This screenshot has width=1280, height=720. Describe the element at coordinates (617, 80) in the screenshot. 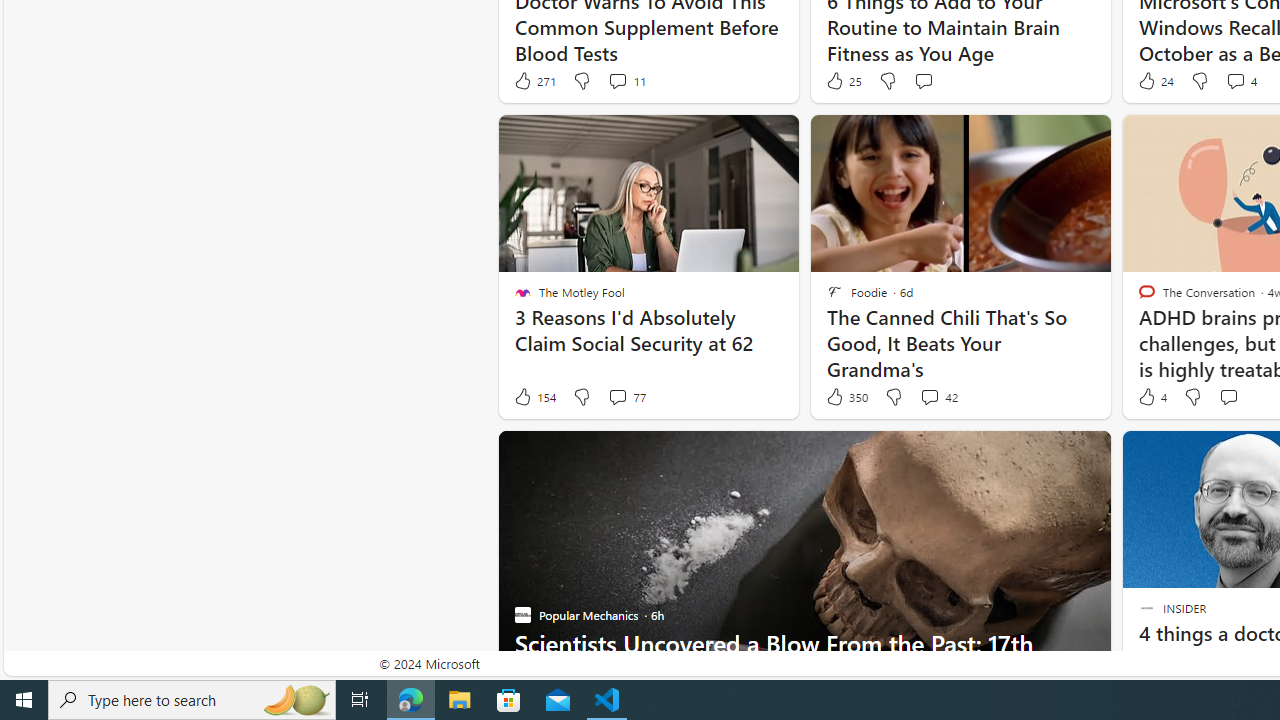

I see `View comments 11 Comment` at that location.